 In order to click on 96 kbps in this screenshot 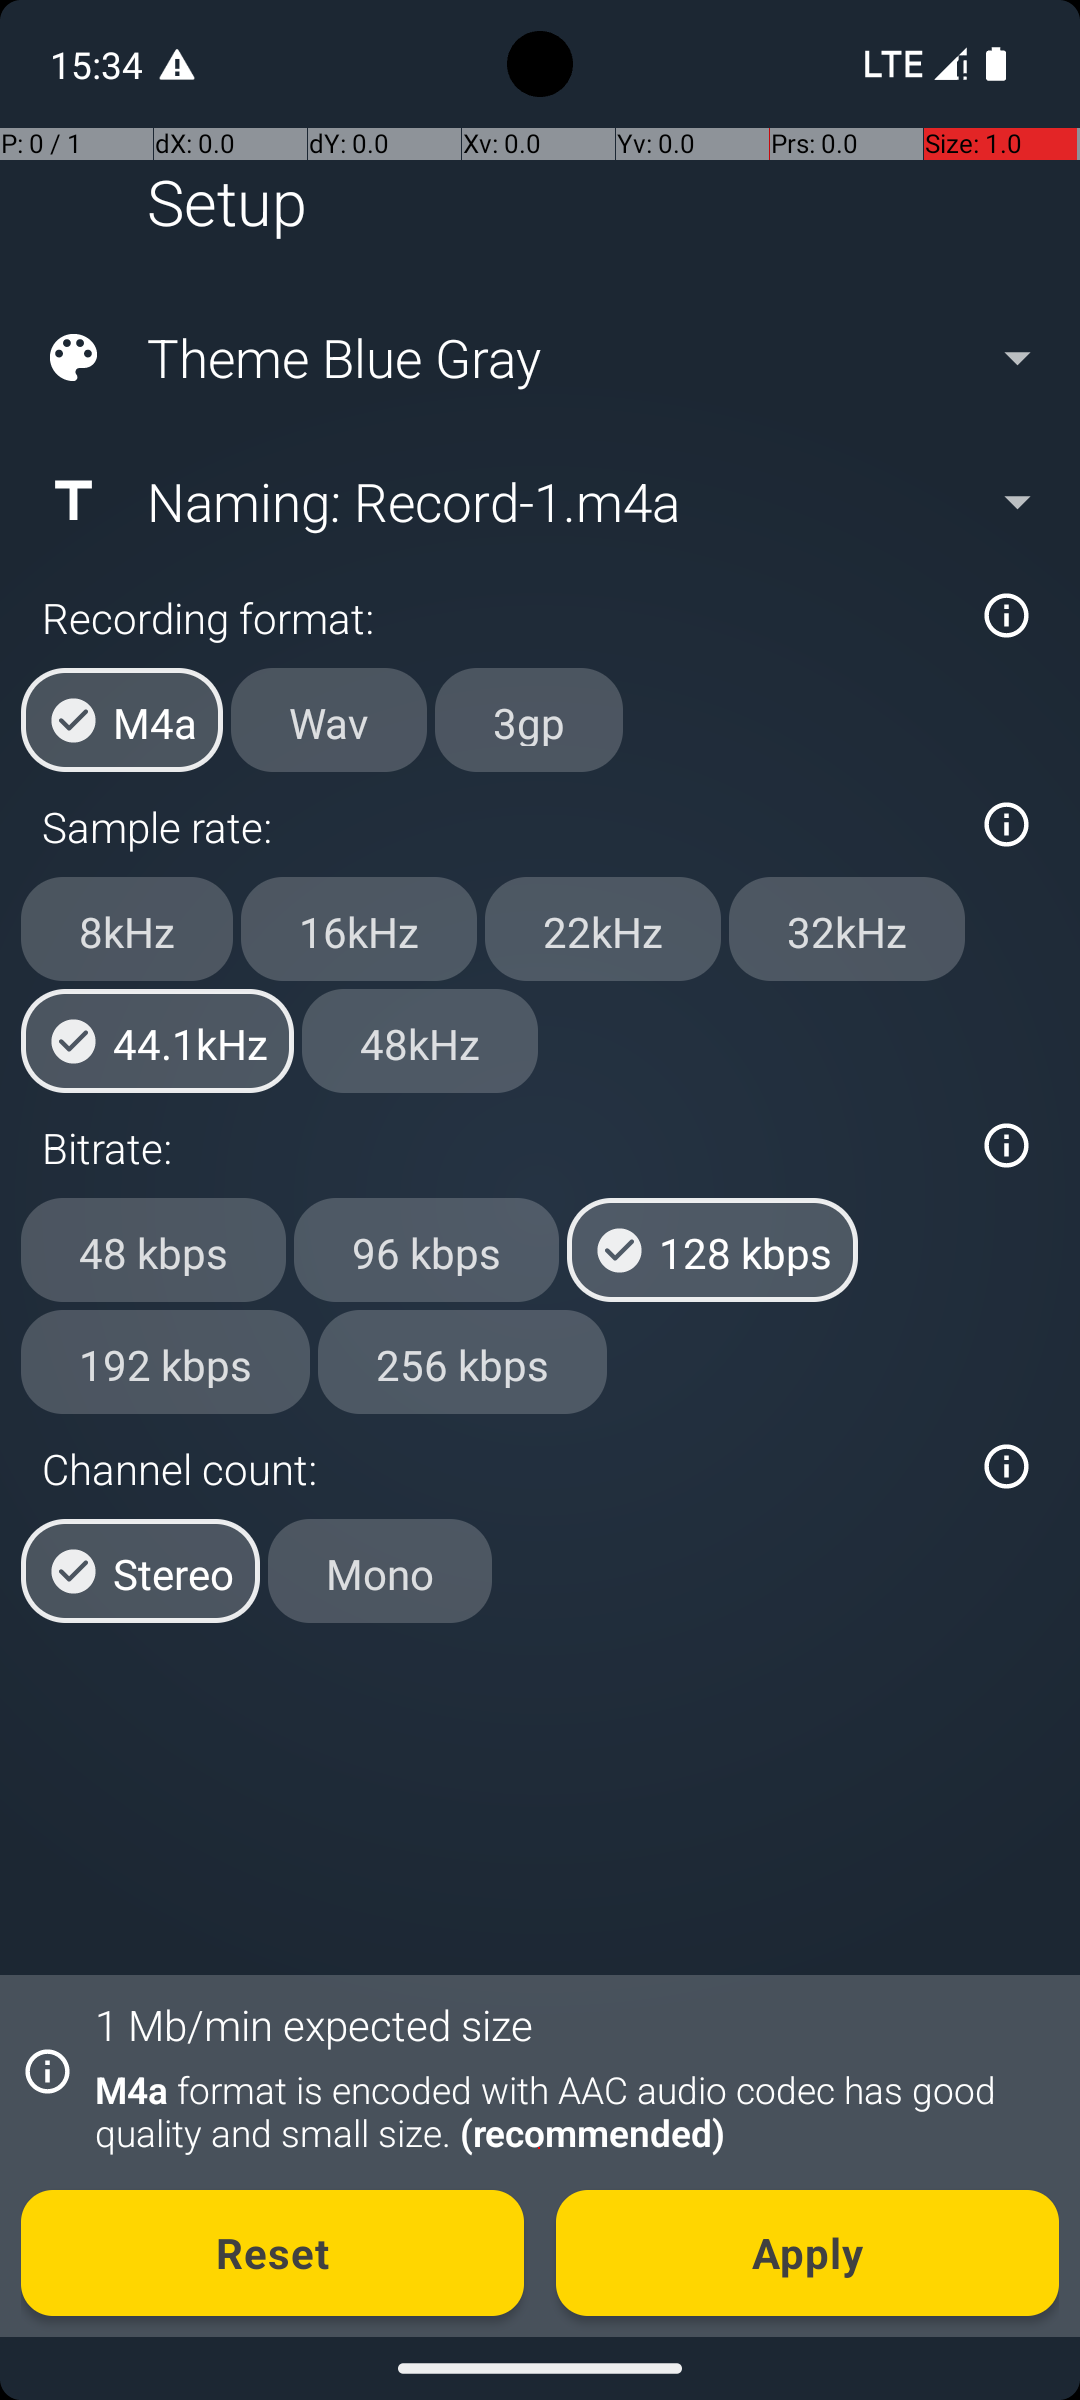, I will do `click(426, 1250)`.